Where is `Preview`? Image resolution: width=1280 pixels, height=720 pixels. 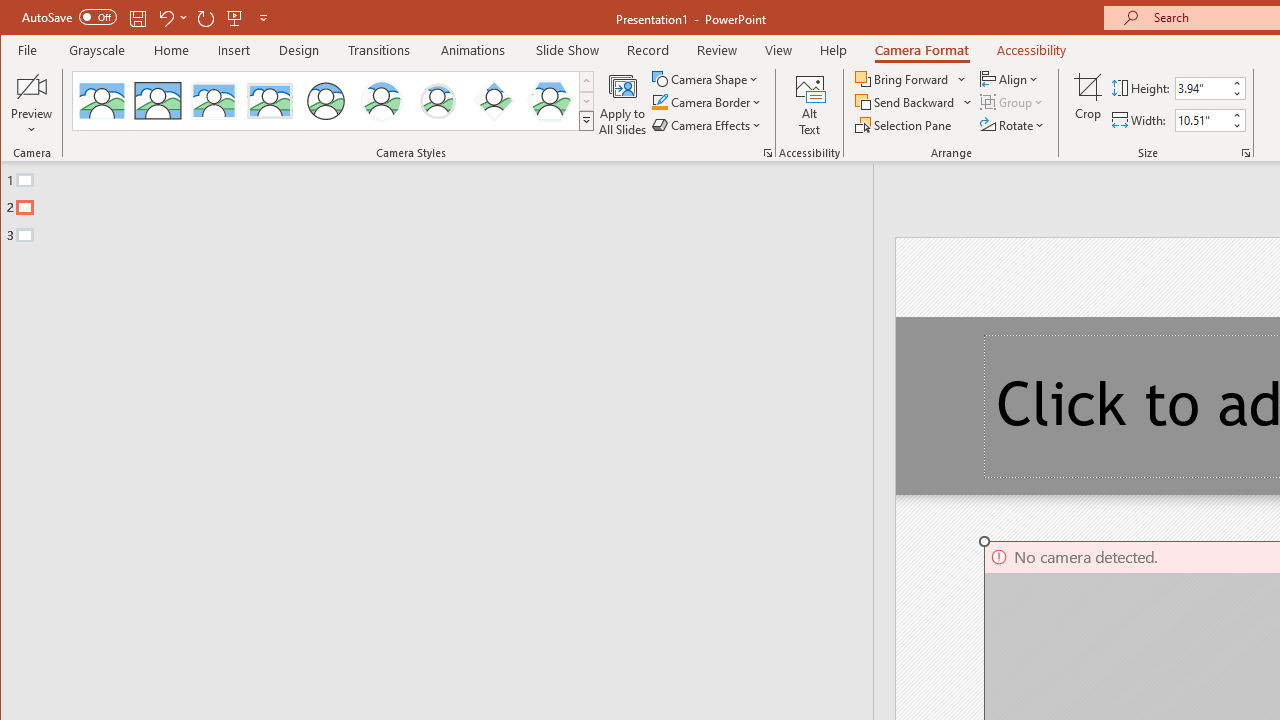
Preview is located at coordinates (32, 104).